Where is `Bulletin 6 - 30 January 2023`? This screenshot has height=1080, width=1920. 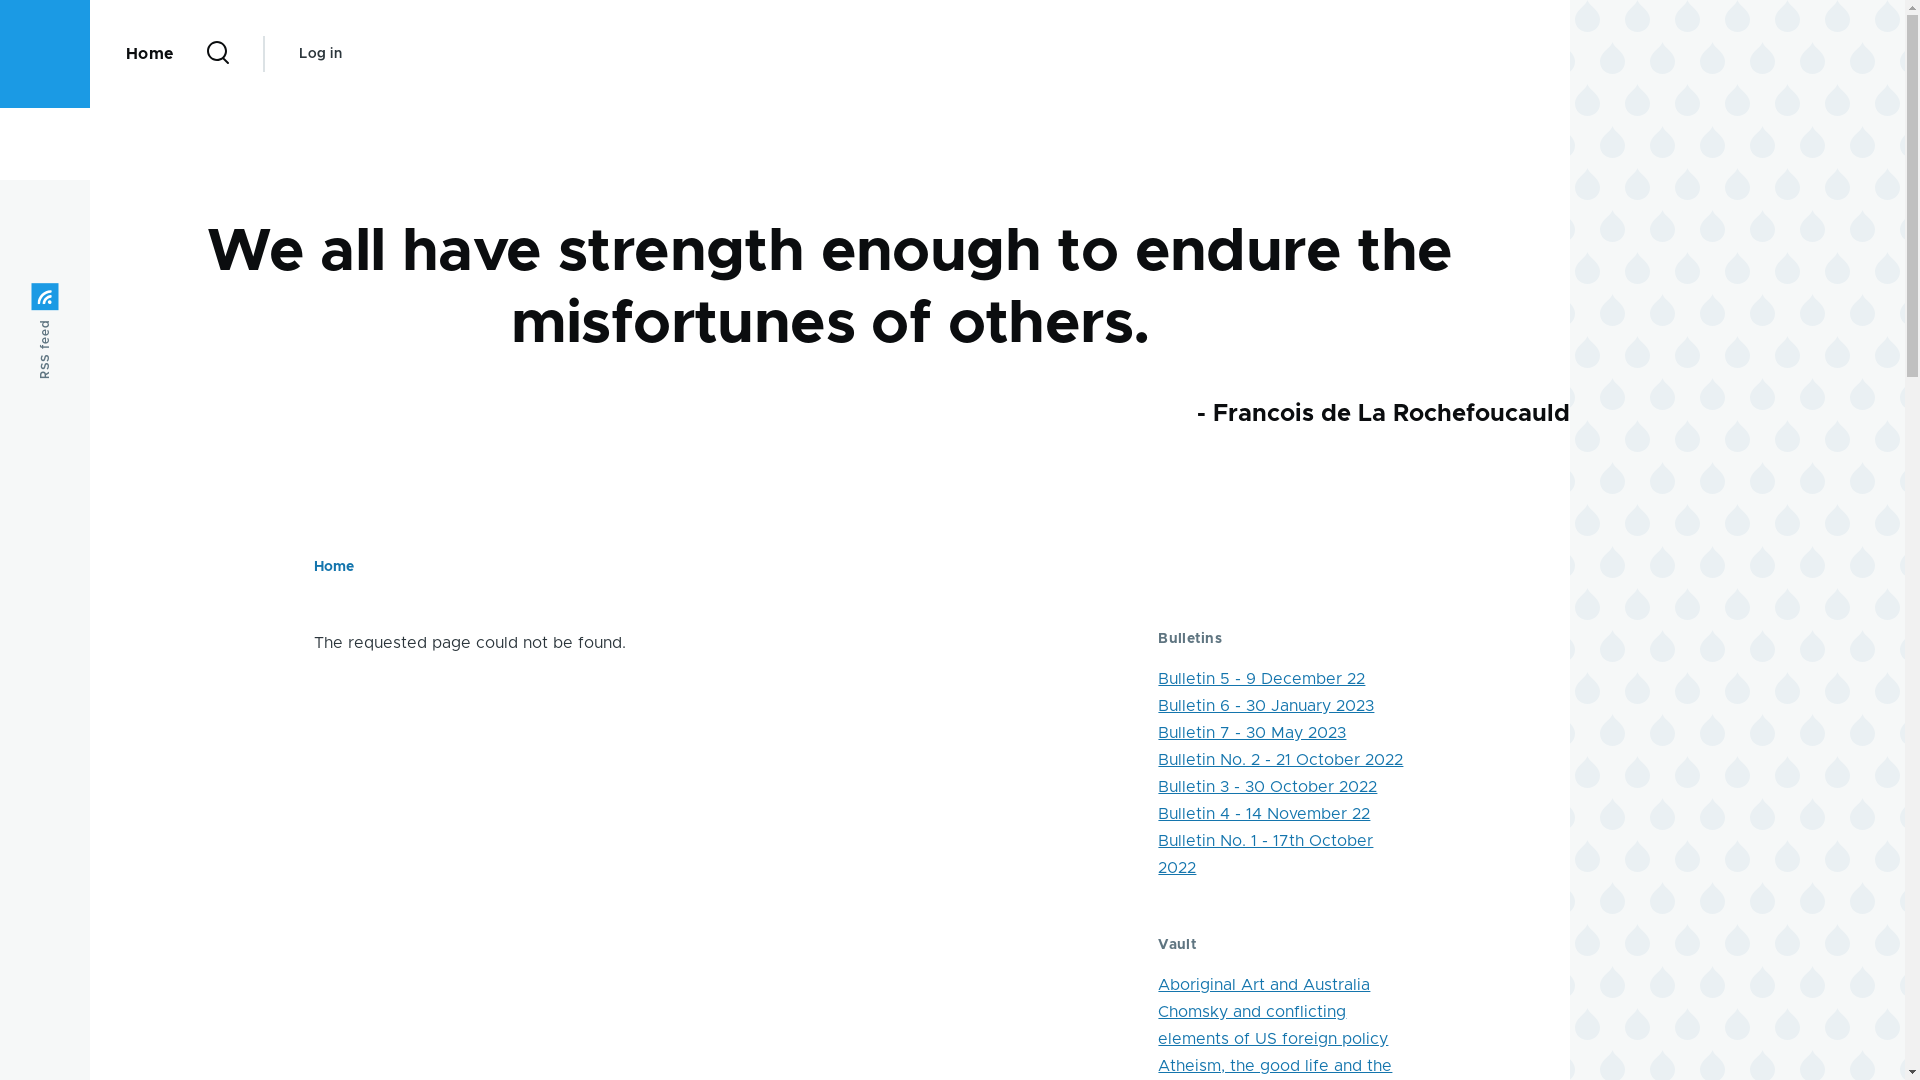 Bulletin 6 - 30 January 2023 is located at coordinates (1266, 706).